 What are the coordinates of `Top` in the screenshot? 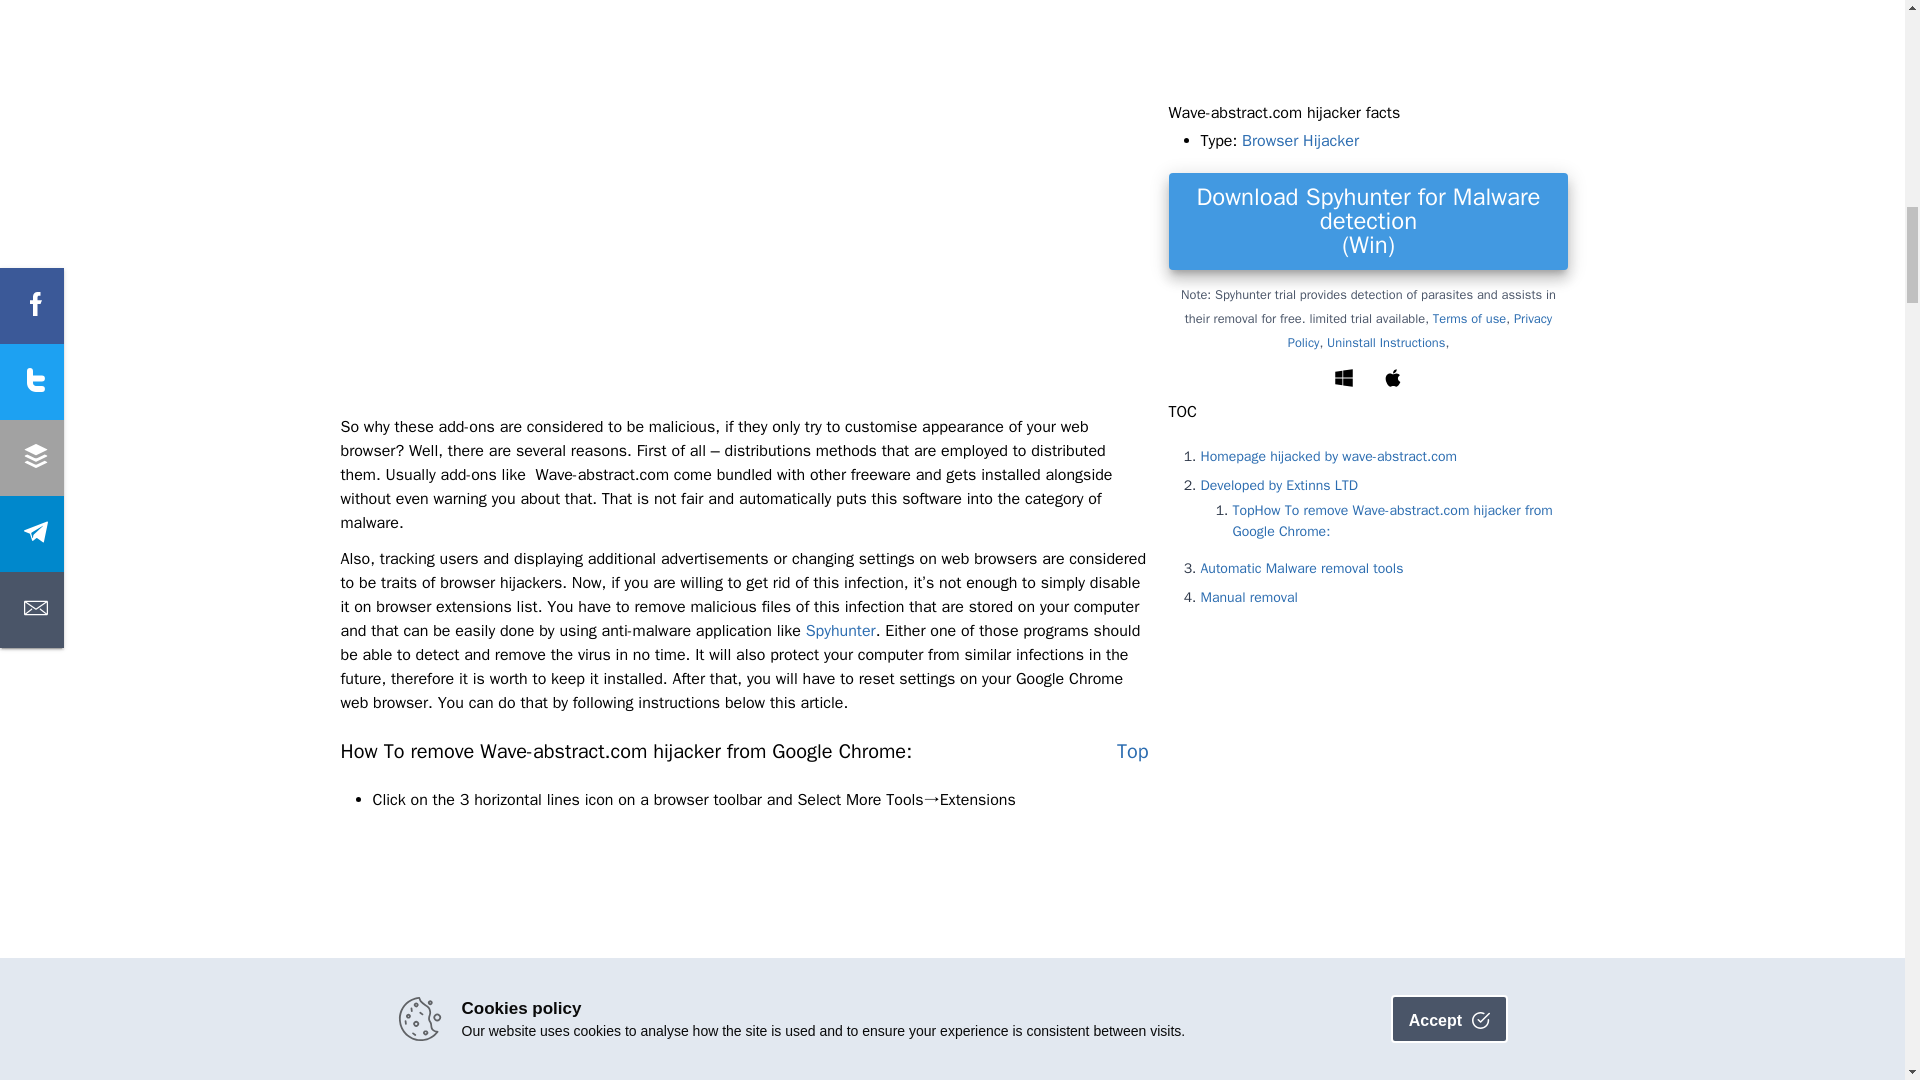 It's located at (1132, 751).